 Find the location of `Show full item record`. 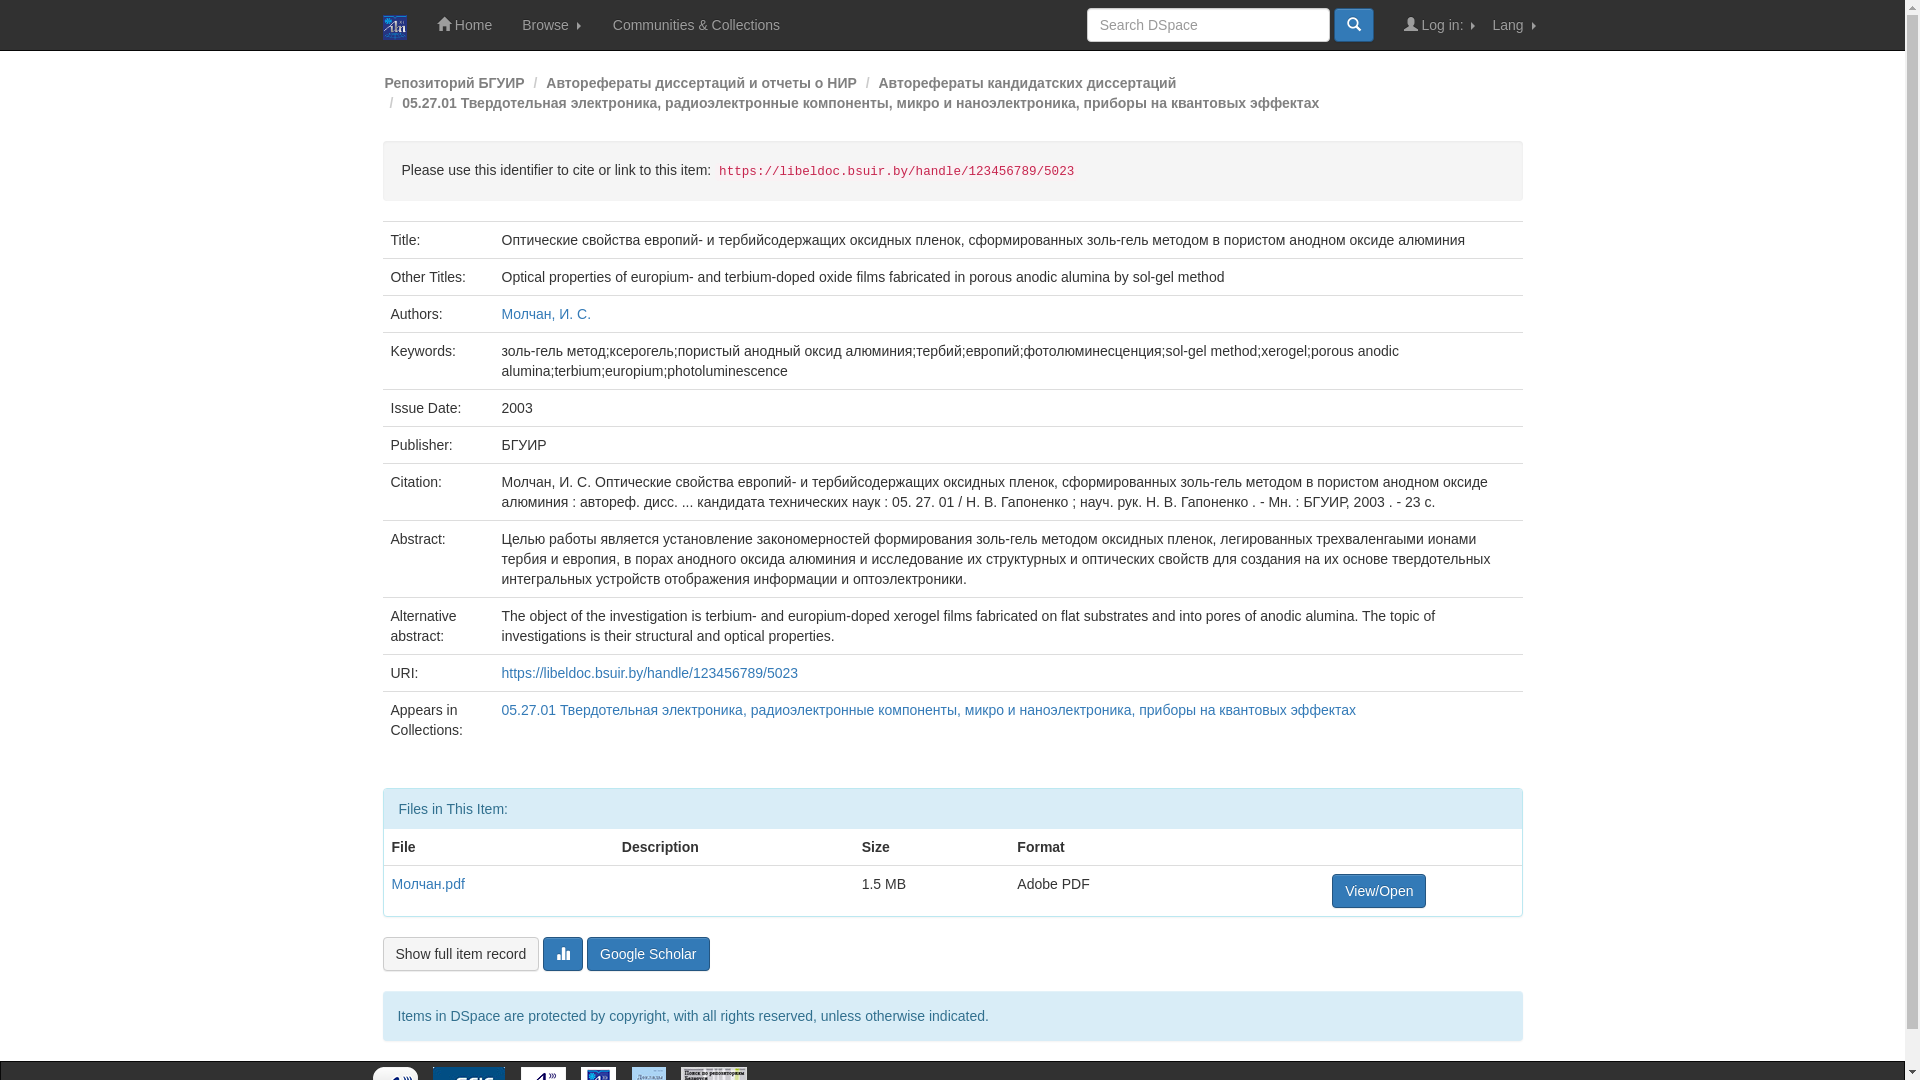

Show full item record is located at coordinates (460, 954).